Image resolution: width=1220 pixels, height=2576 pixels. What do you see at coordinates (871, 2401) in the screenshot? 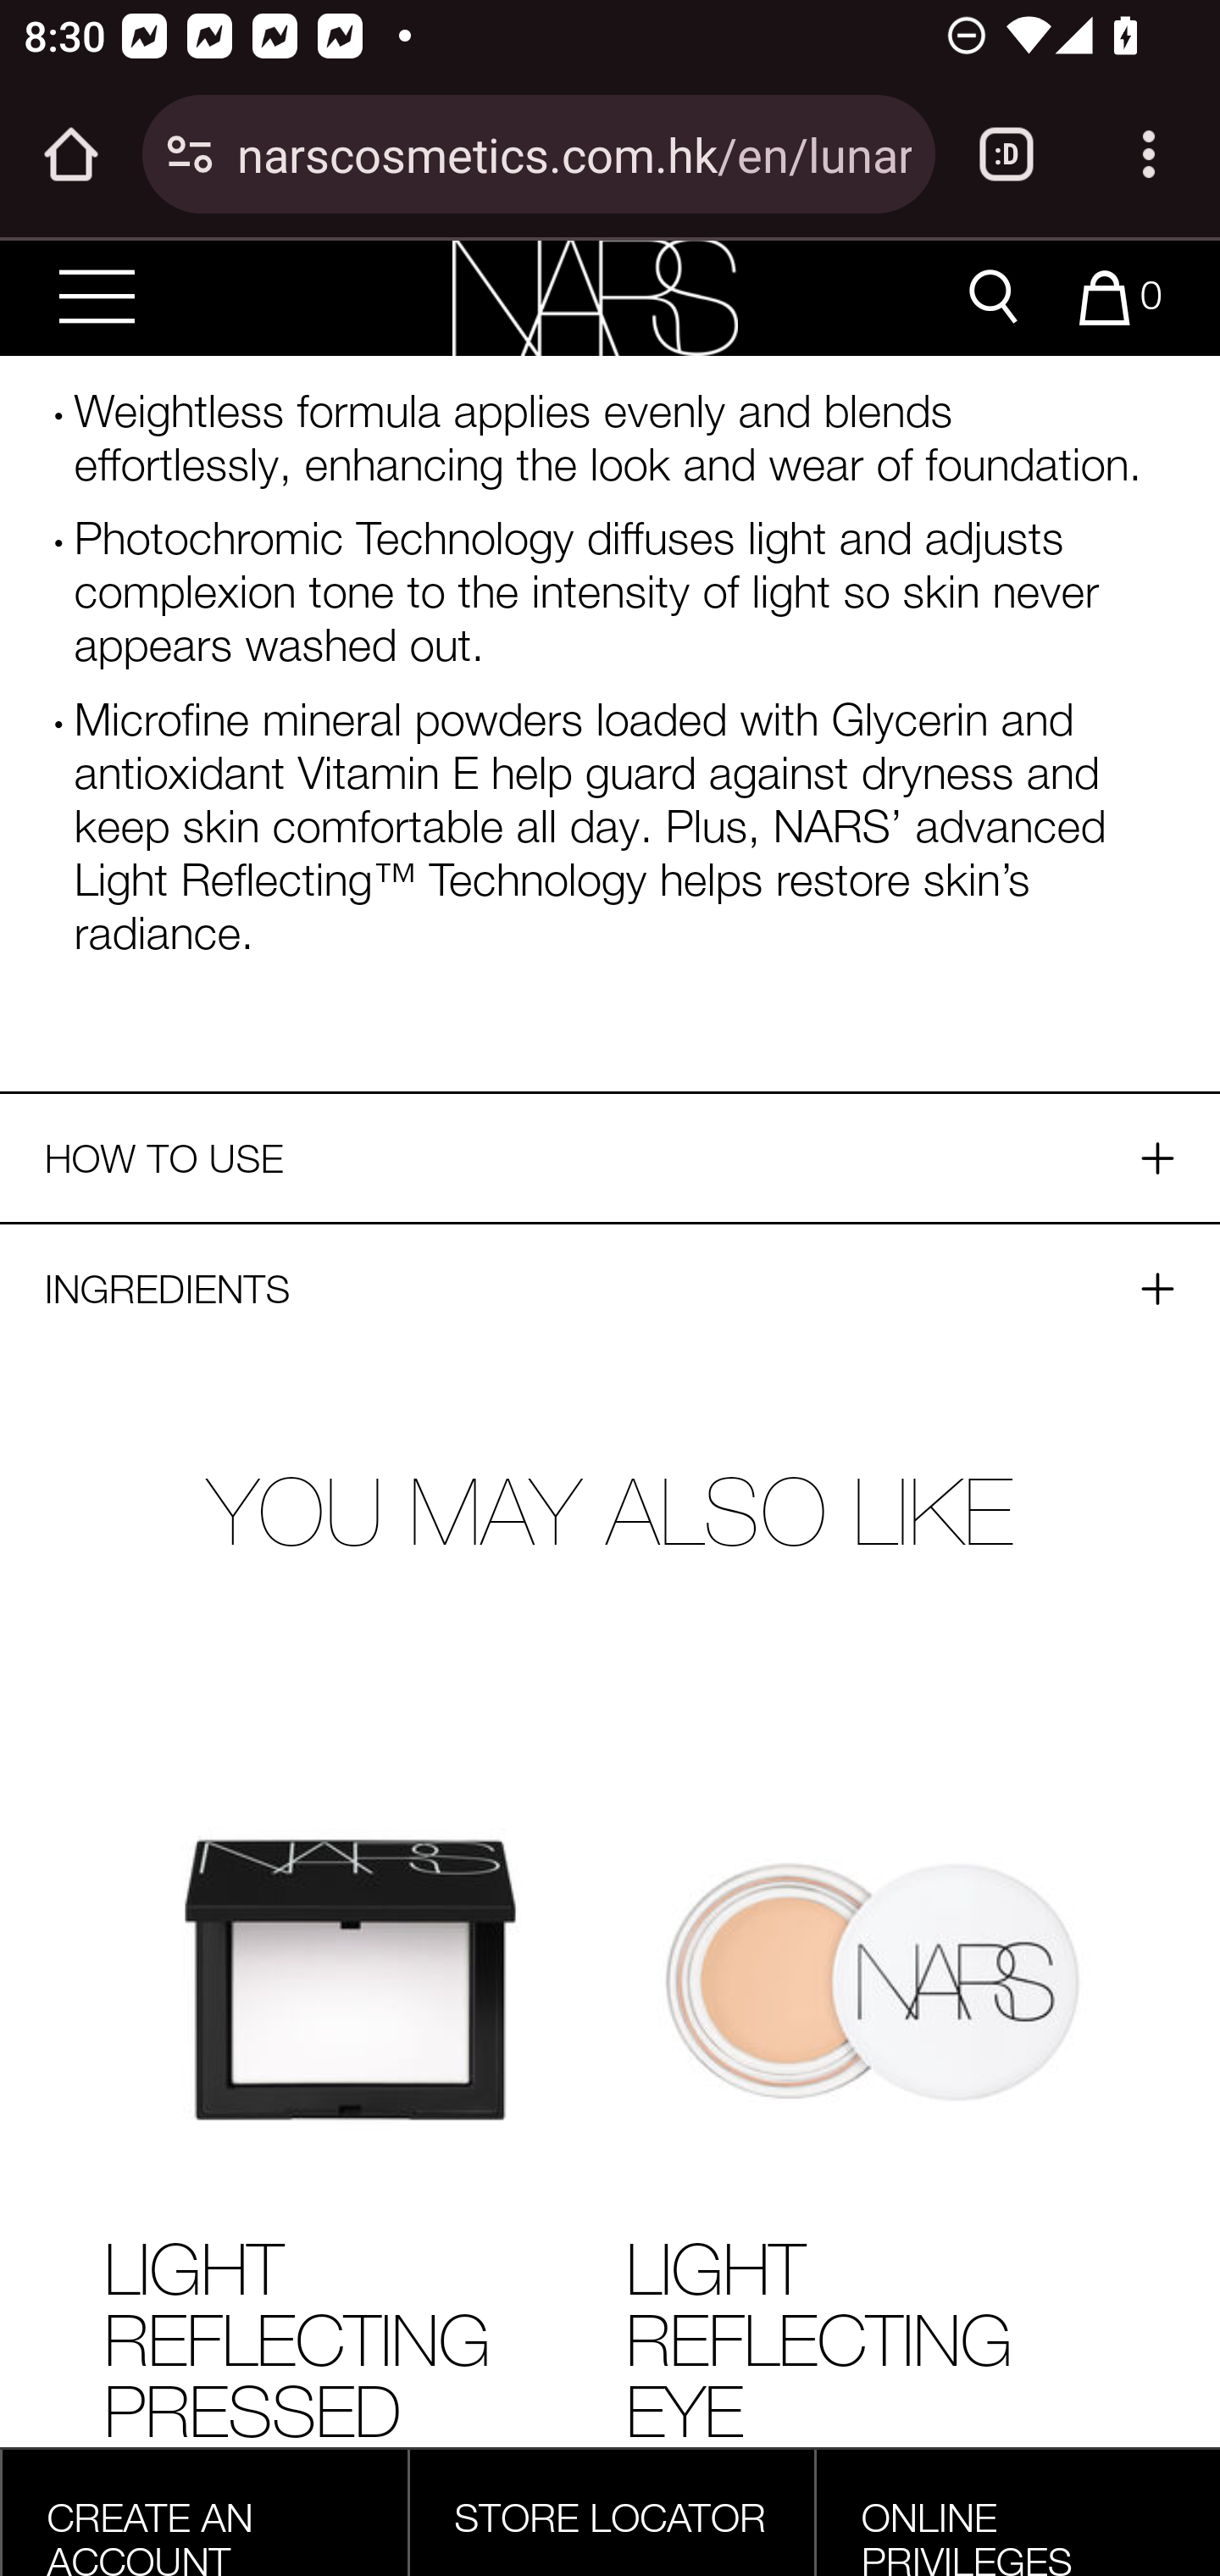
I see `LIGHT REFLECTING EYE BRIGHTENER` at bounding box center [871, 2401].